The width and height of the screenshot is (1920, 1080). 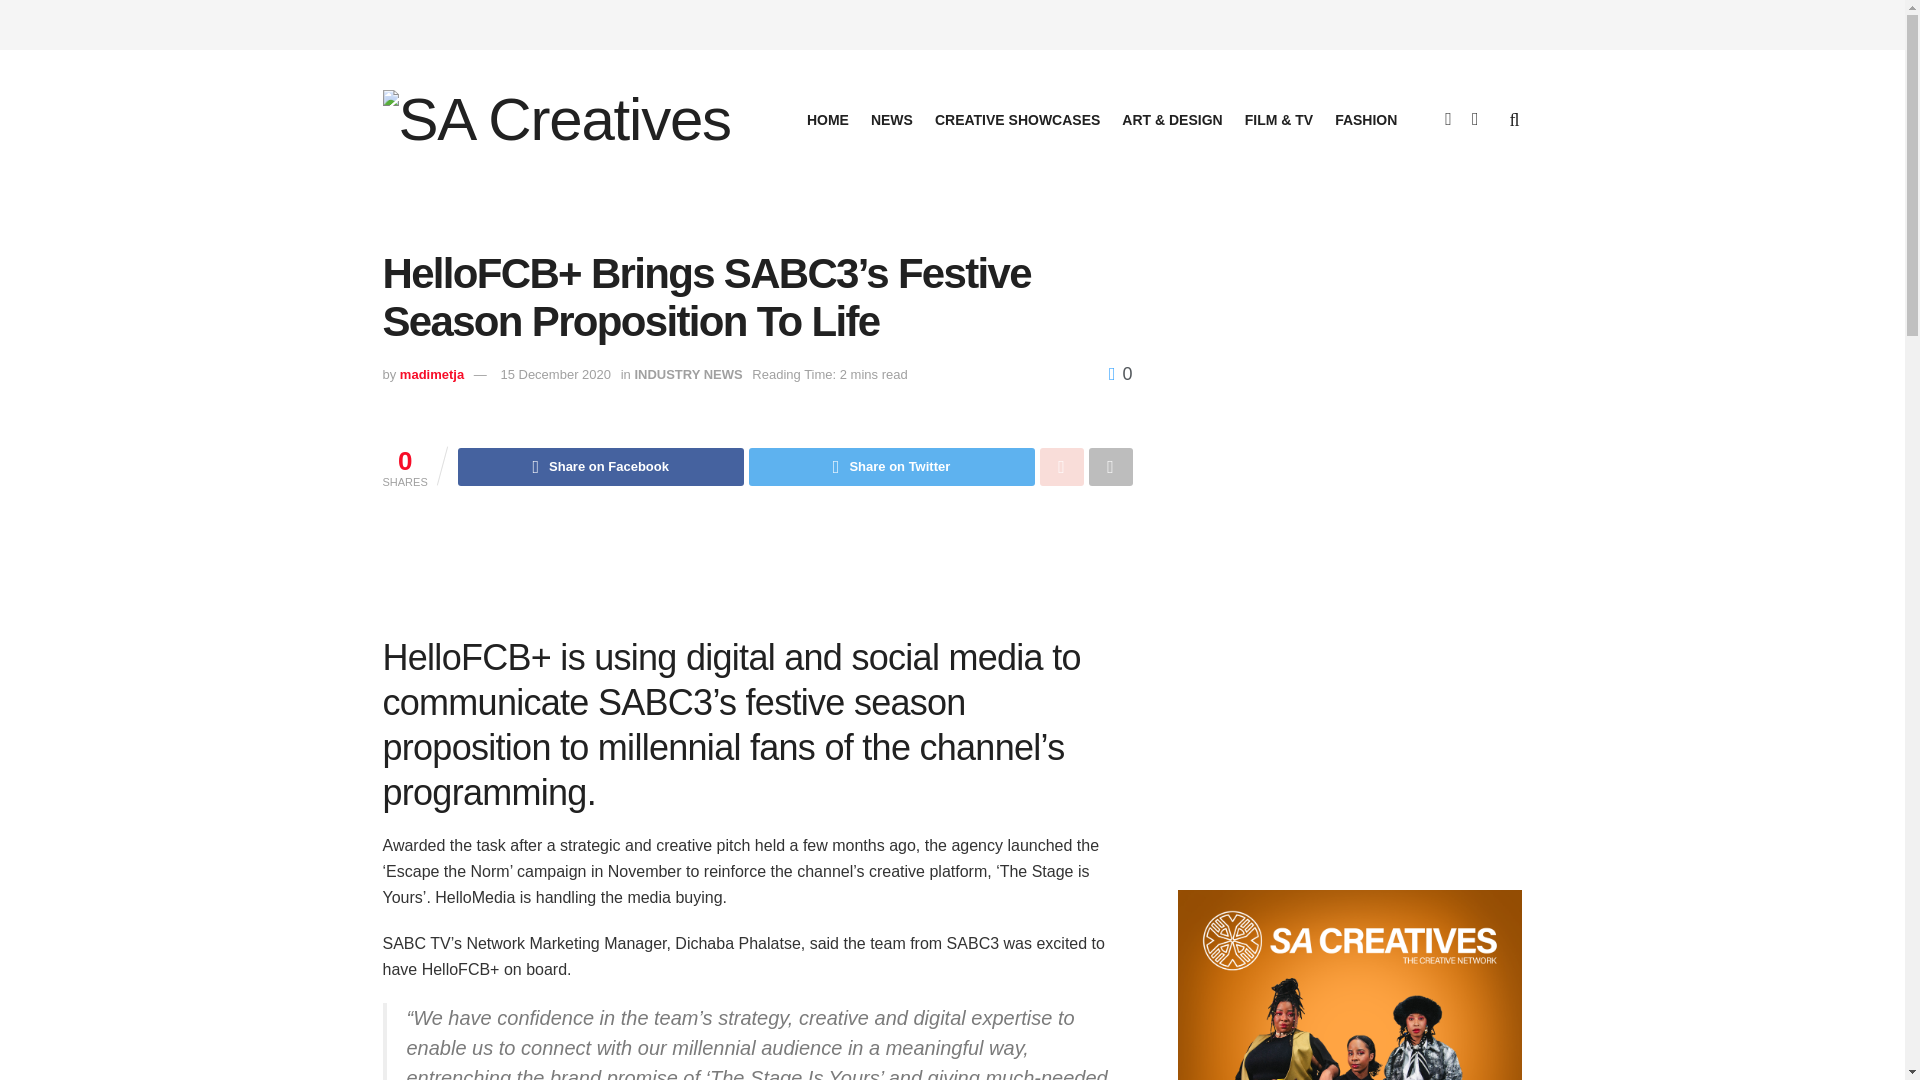 What do you see at coordinates (554, 374) in the screenshot?
I see `15 December 2020` at bounding box center [554, 374].